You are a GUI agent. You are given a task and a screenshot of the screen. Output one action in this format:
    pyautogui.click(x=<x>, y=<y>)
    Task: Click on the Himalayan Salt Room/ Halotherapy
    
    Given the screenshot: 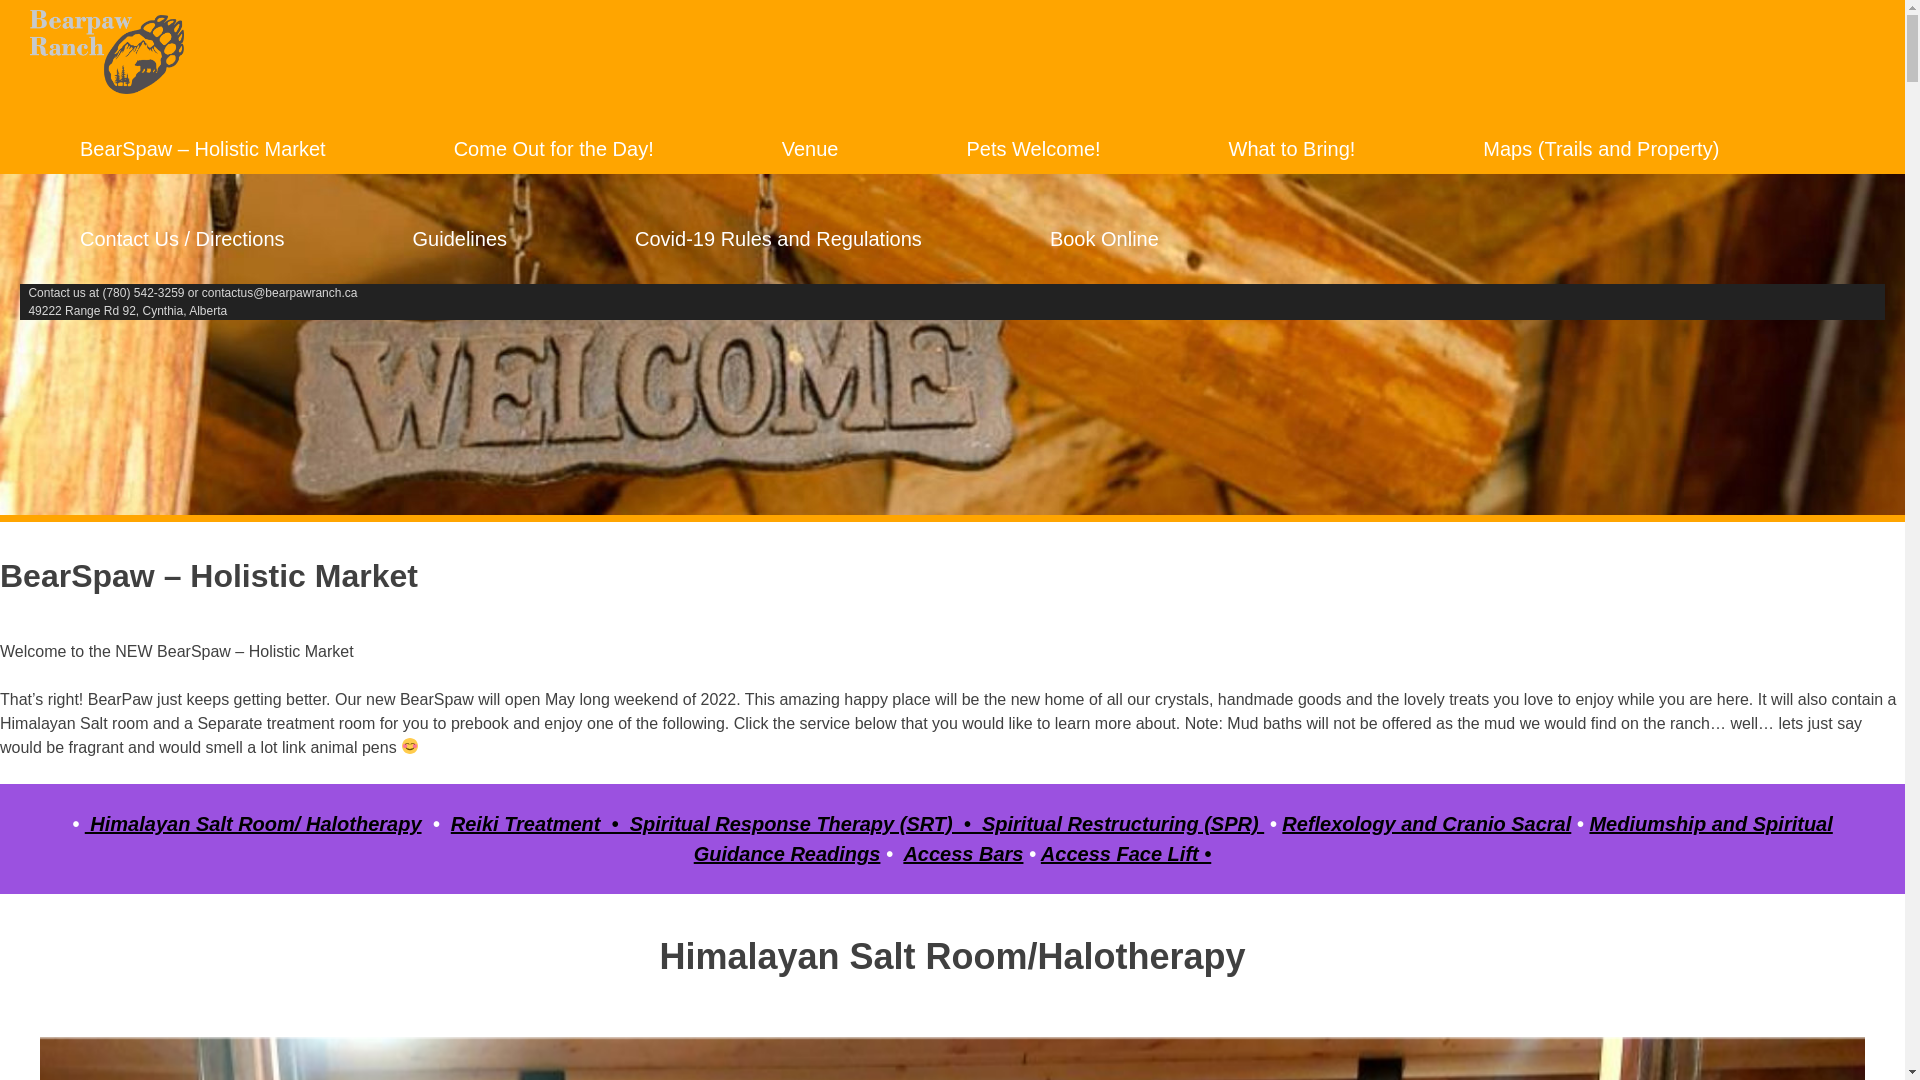 What is the action you would take?
    pyautogui.click(x=254, y=824)
    